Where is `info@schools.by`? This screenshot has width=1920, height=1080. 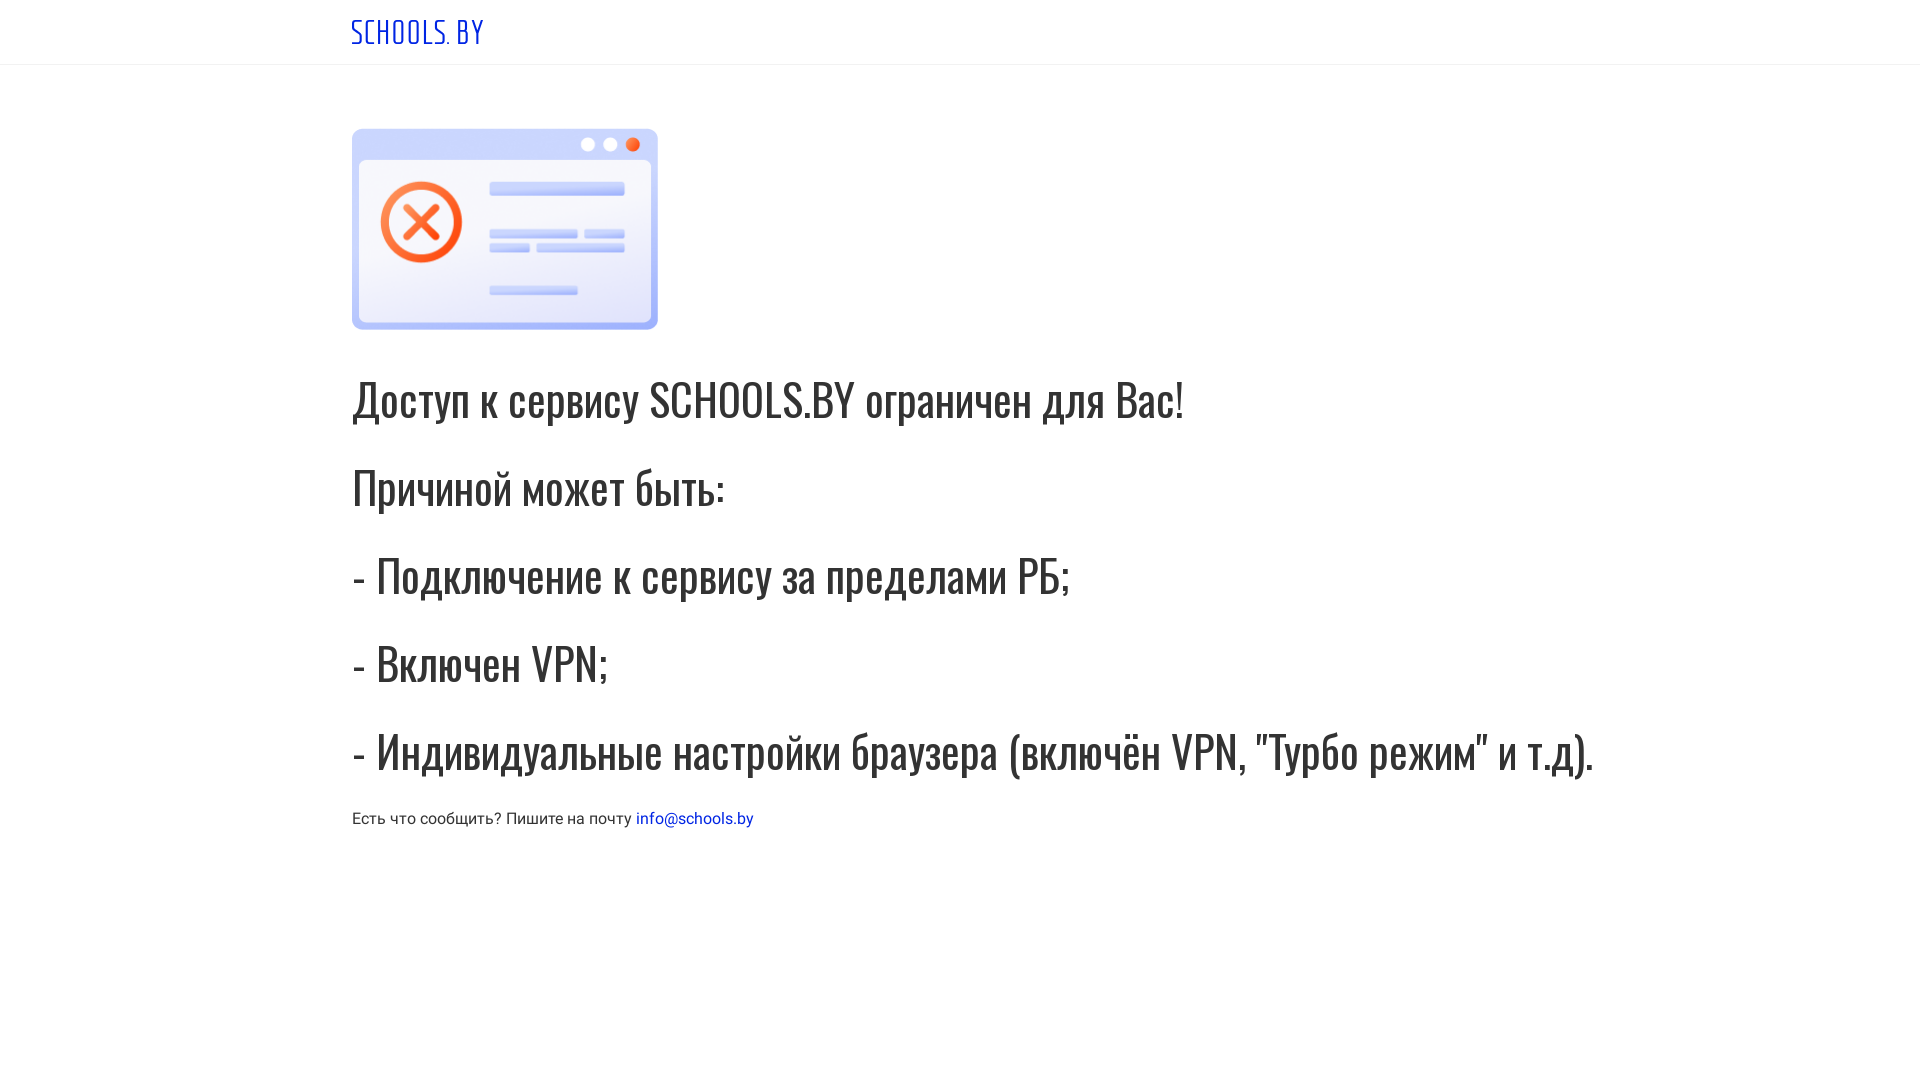
info@schools.by is located at coordinates (695, 818).